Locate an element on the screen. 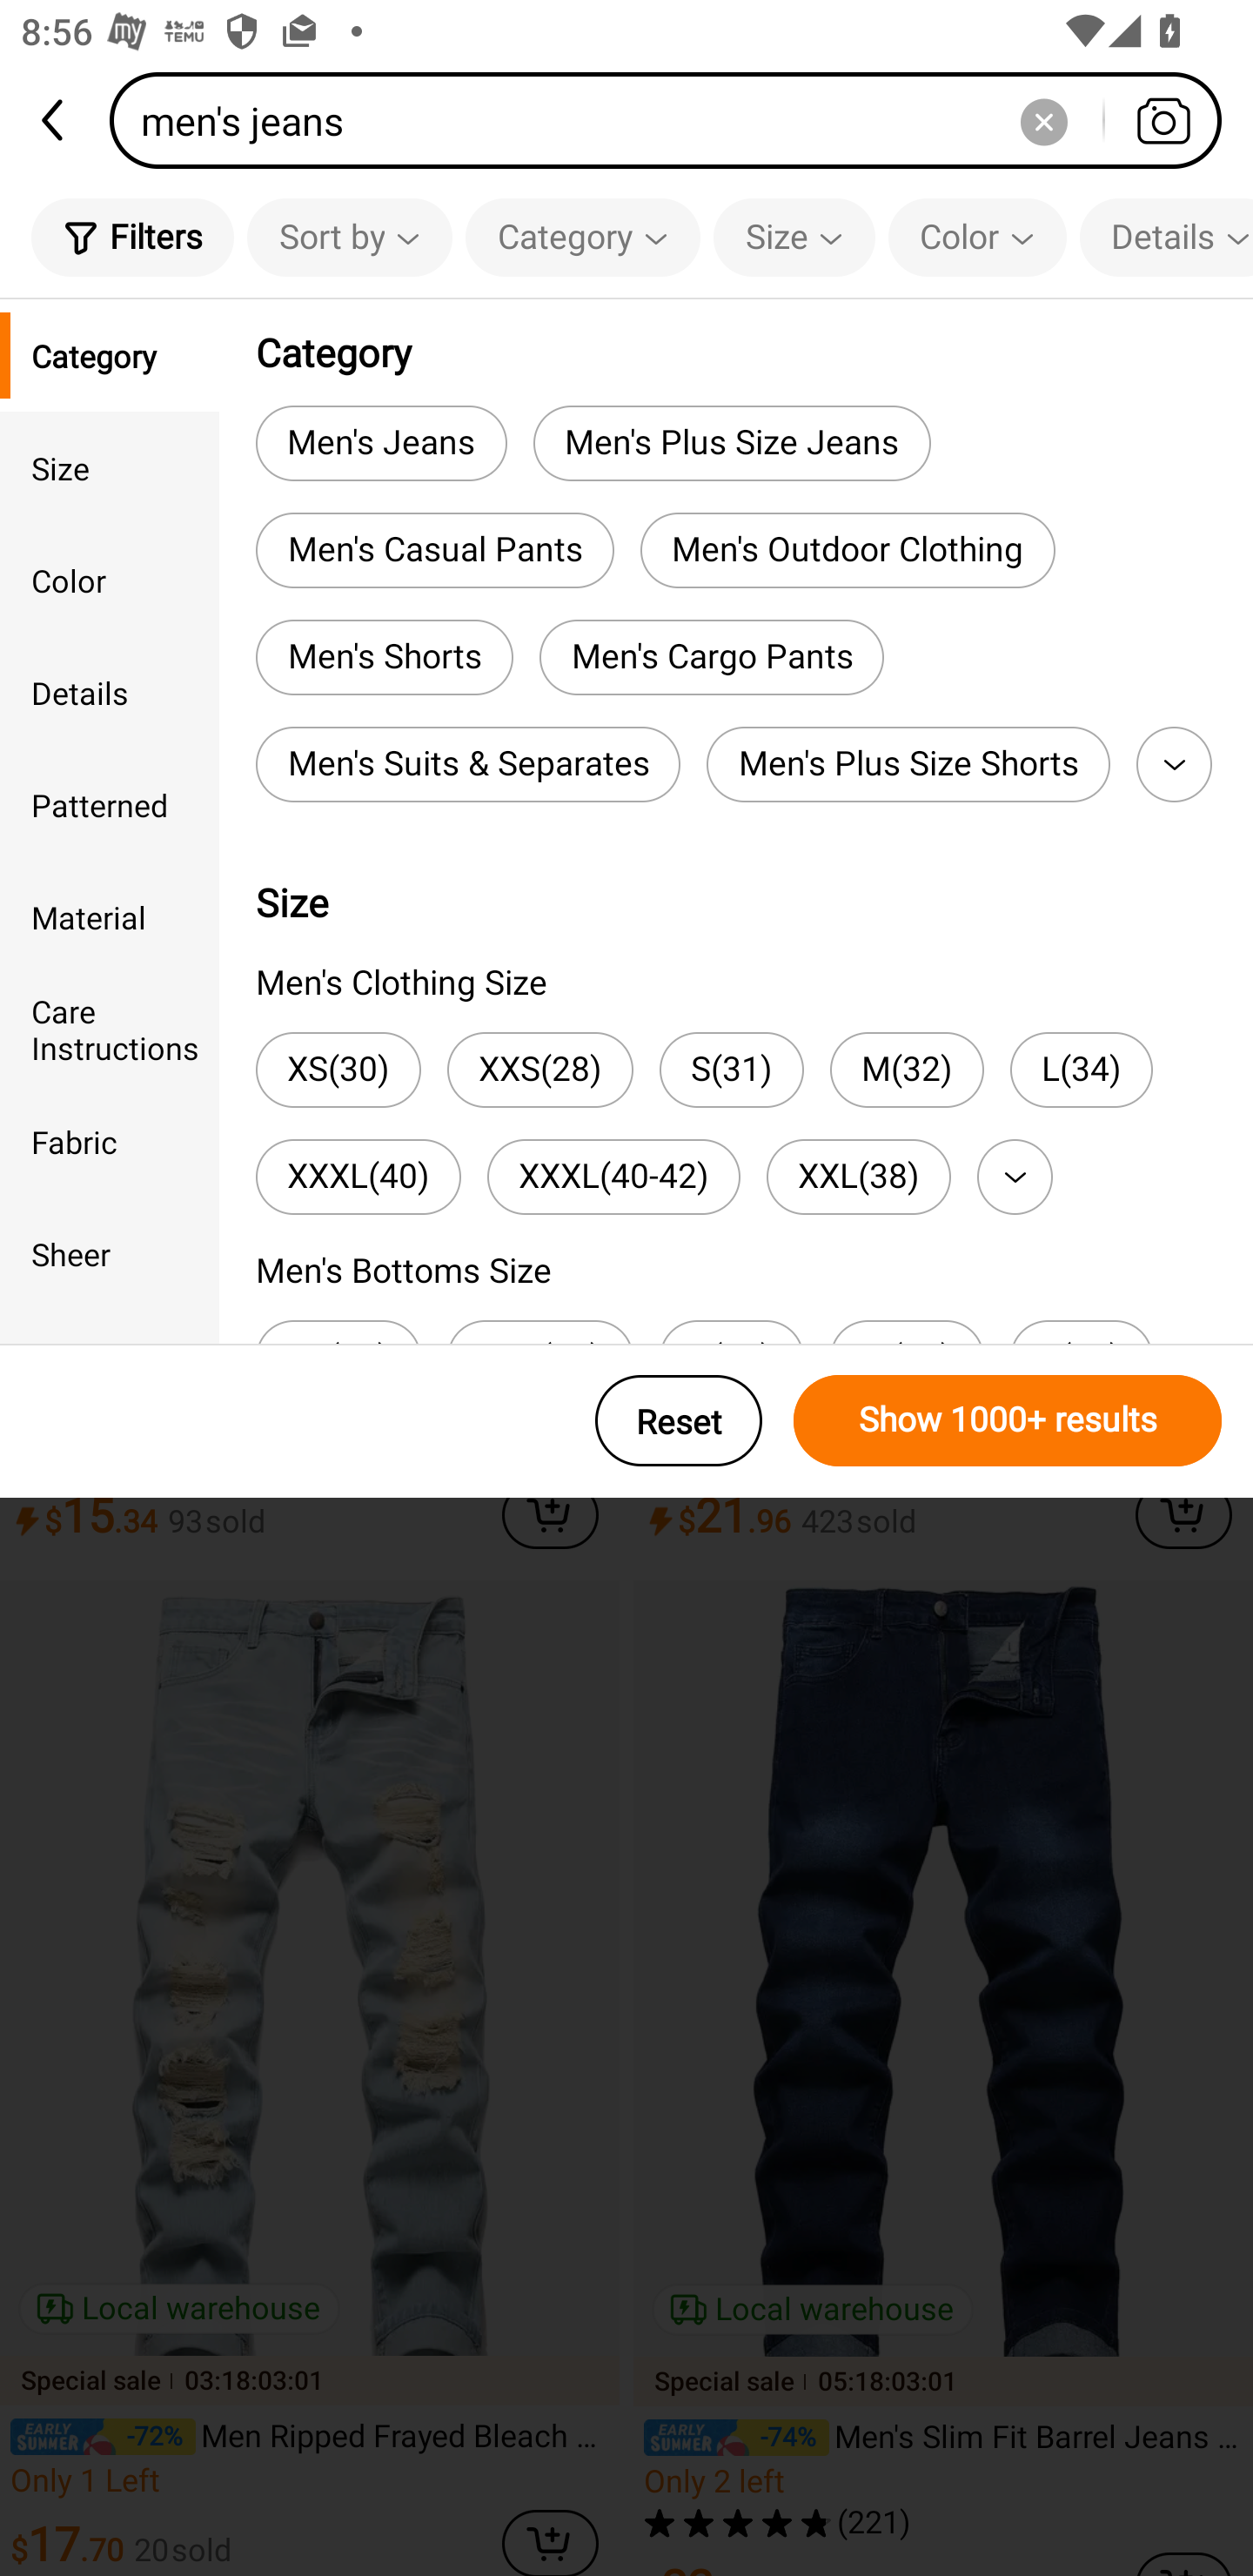 This screenshot has width=1253, height=2576. Men's Plus Size Jeans is located at coordinates (732, 442).